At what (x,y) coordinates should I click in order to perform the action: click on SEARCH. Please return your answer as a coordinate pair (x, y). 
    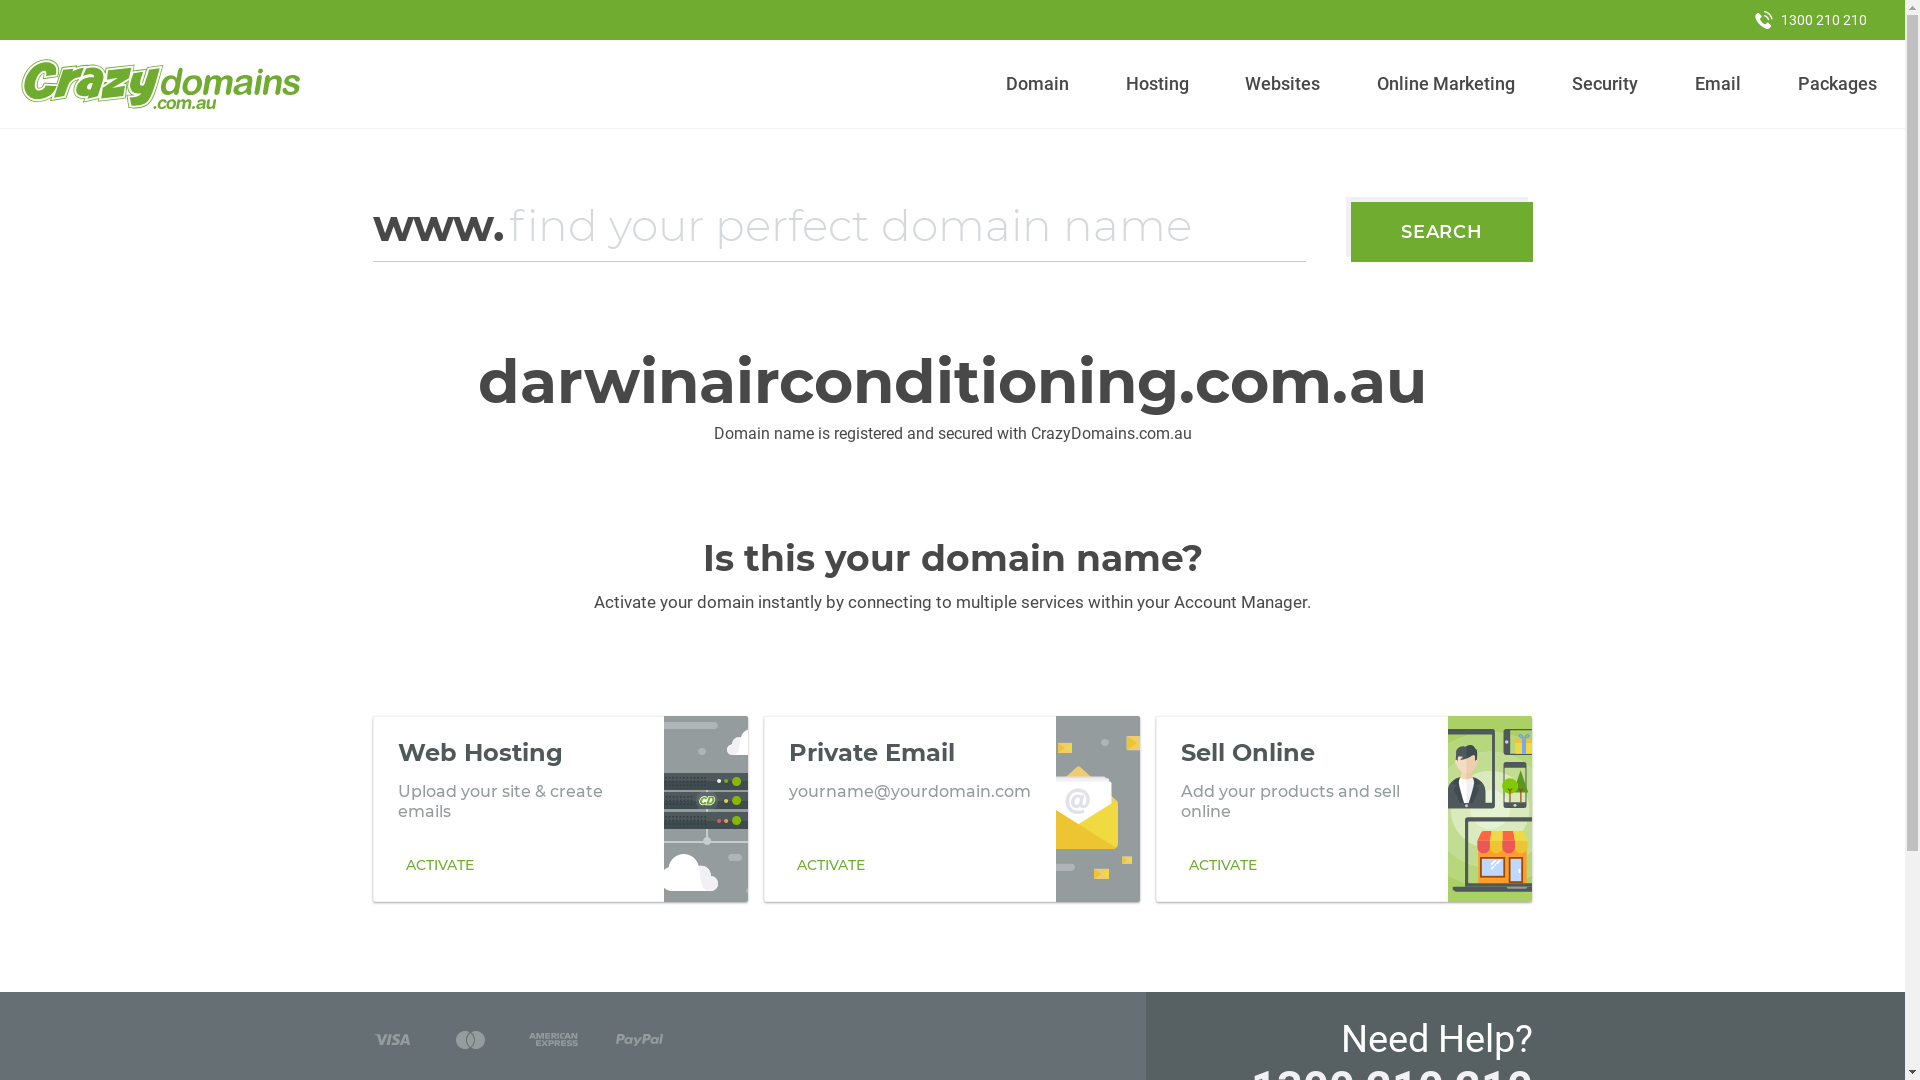
    Looking at the image, I should click on (1442, 232).